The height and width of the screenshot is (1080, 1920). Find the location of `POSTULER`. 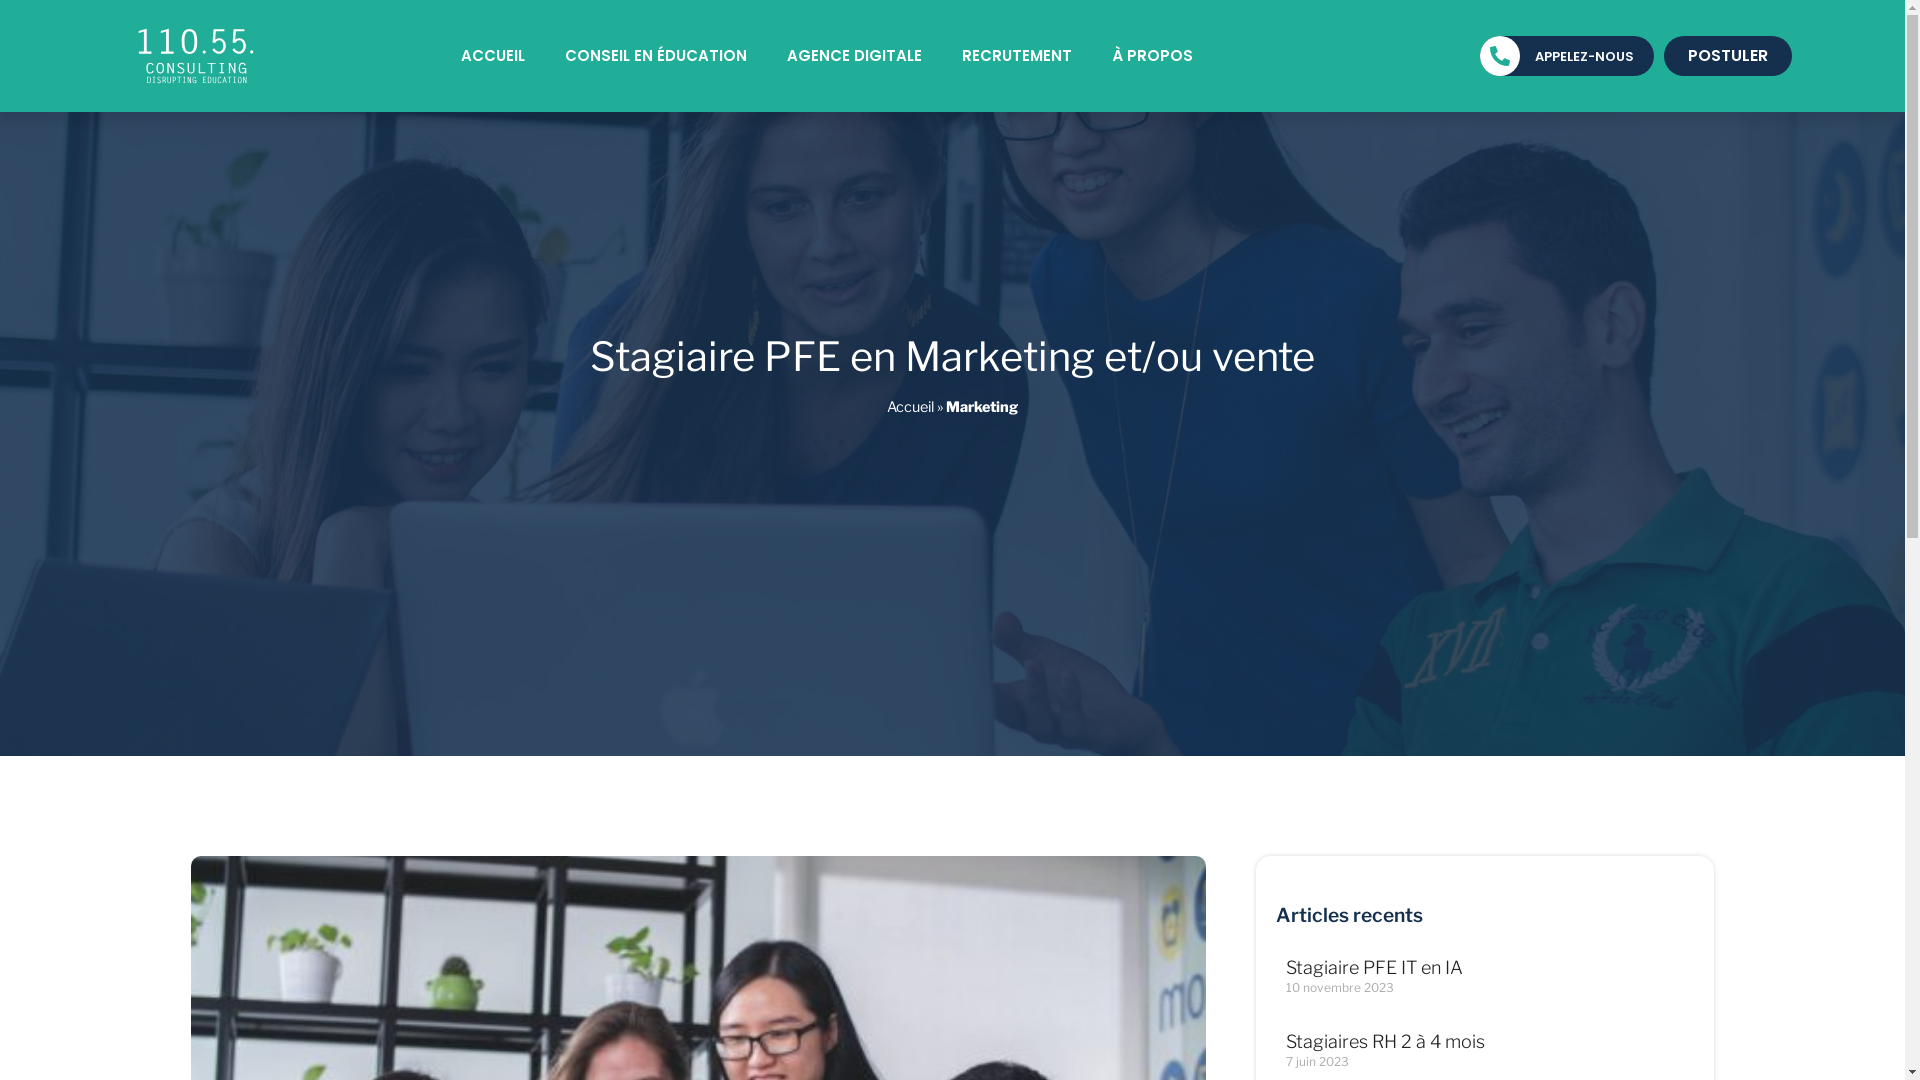

POSTULER is located at coordinates (1728, 56).